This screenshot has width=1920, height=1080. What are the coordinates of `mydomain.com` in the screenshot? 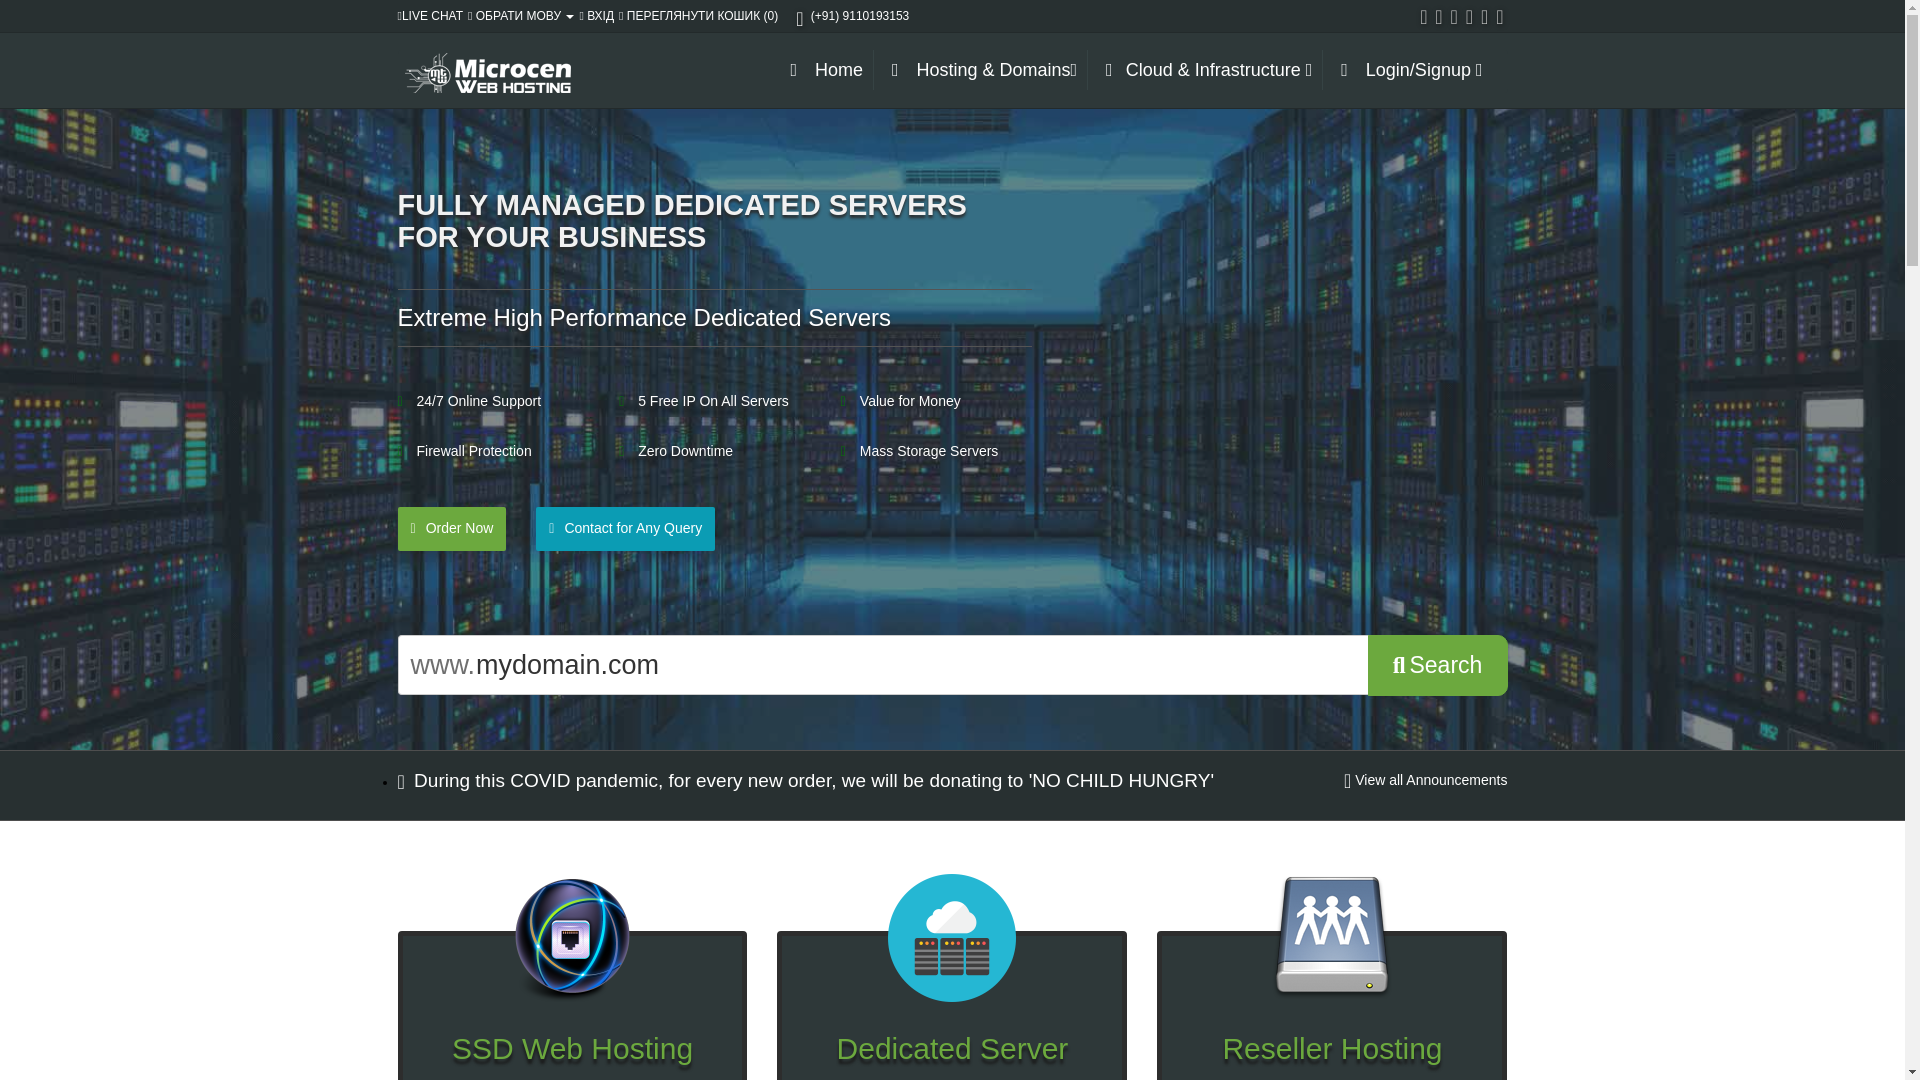 It's located at (920, 665).